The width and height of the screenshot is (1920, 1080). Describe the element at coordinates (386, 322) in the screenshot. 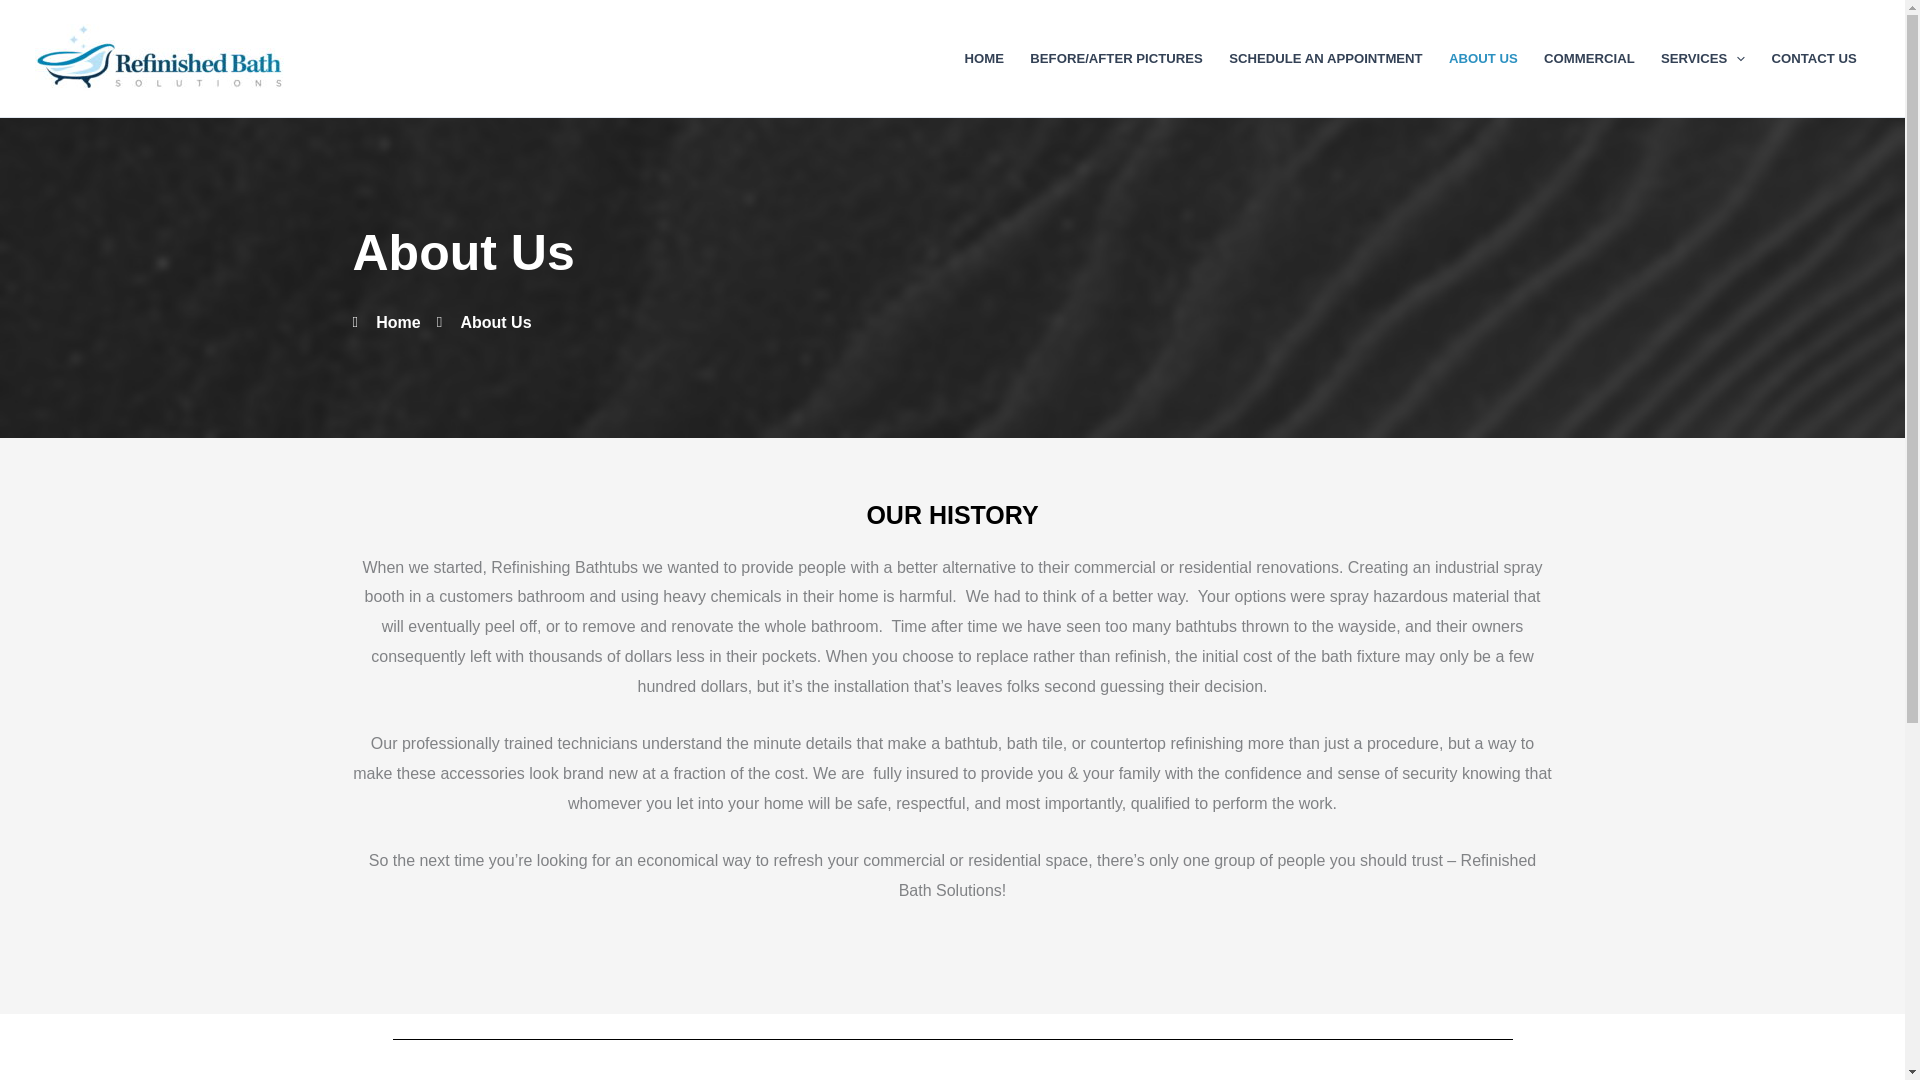

I see `Home` at that location.